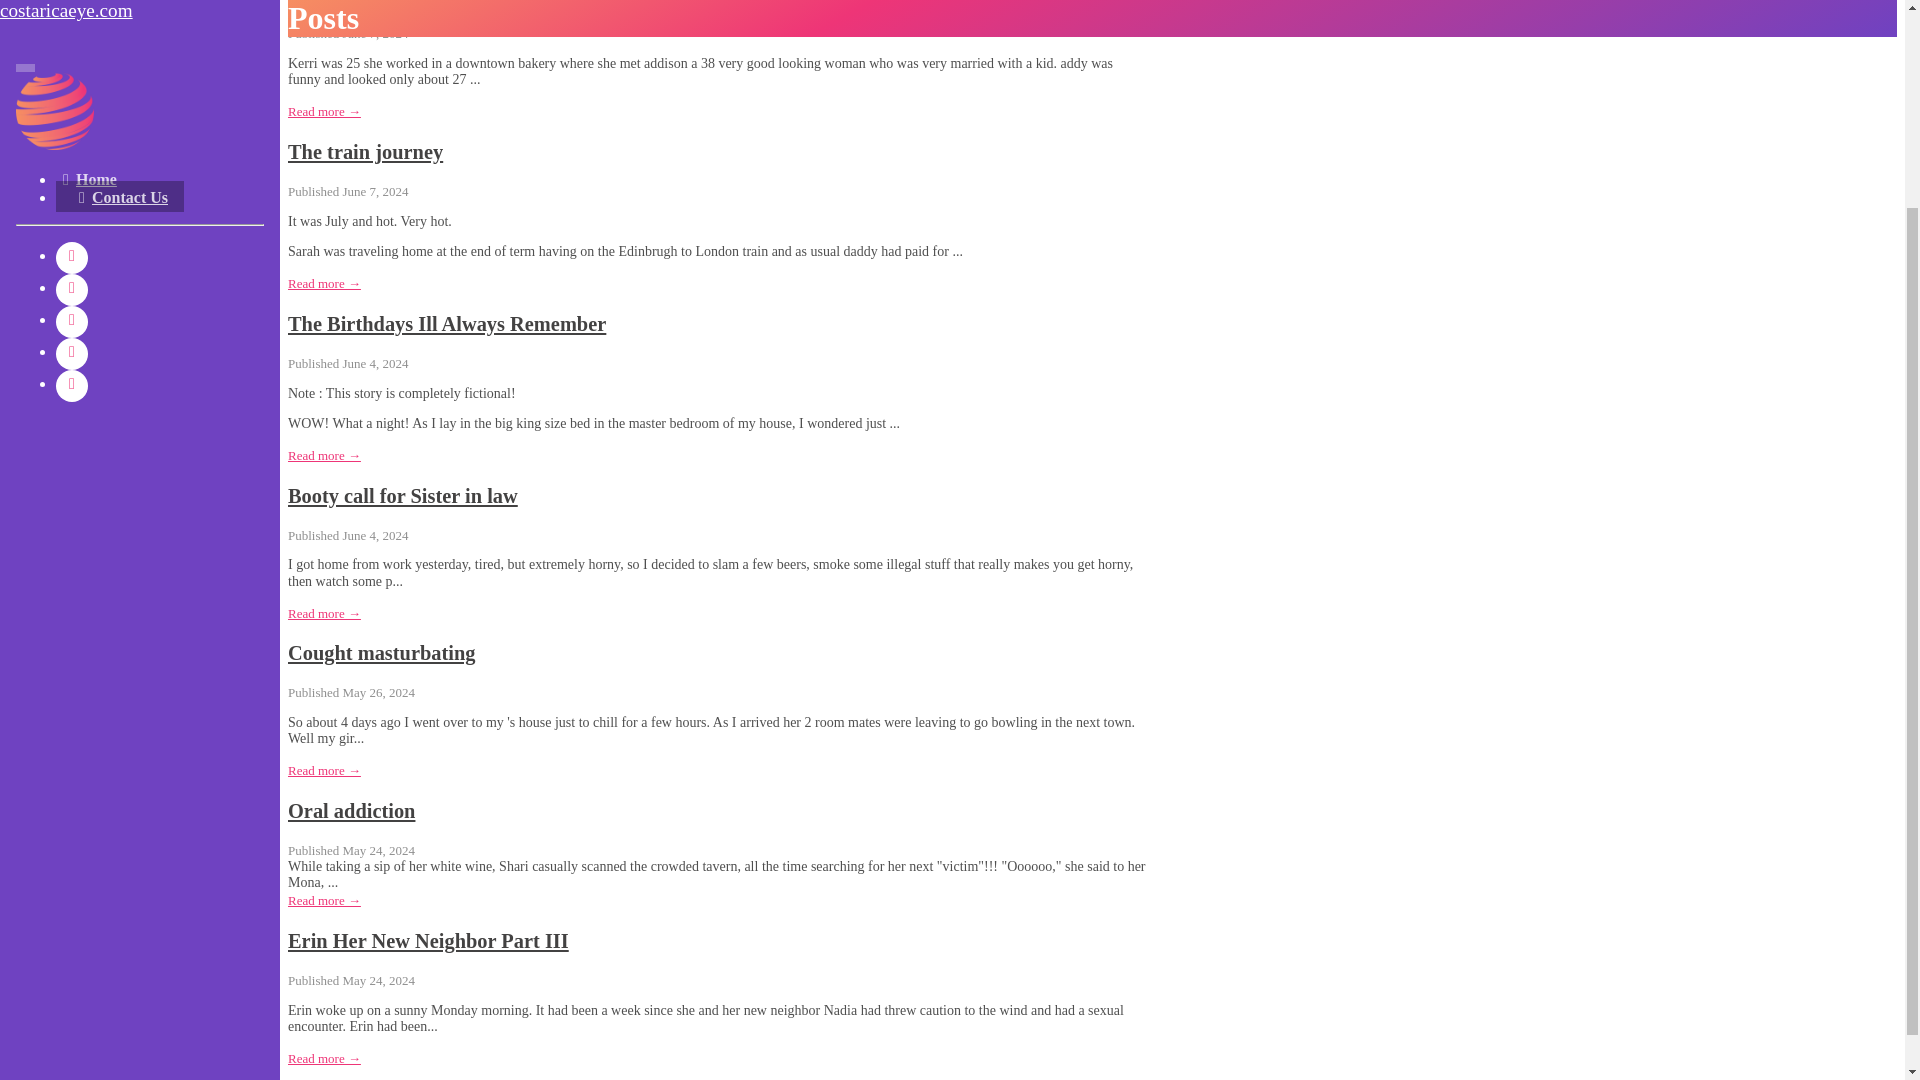 Image resolution: width=1920 pixels, height=1080 pixels. What do you see at coordinates (351, 810) in the screenshot?
I see `Oral addiction` at bounding box center [351, 810].